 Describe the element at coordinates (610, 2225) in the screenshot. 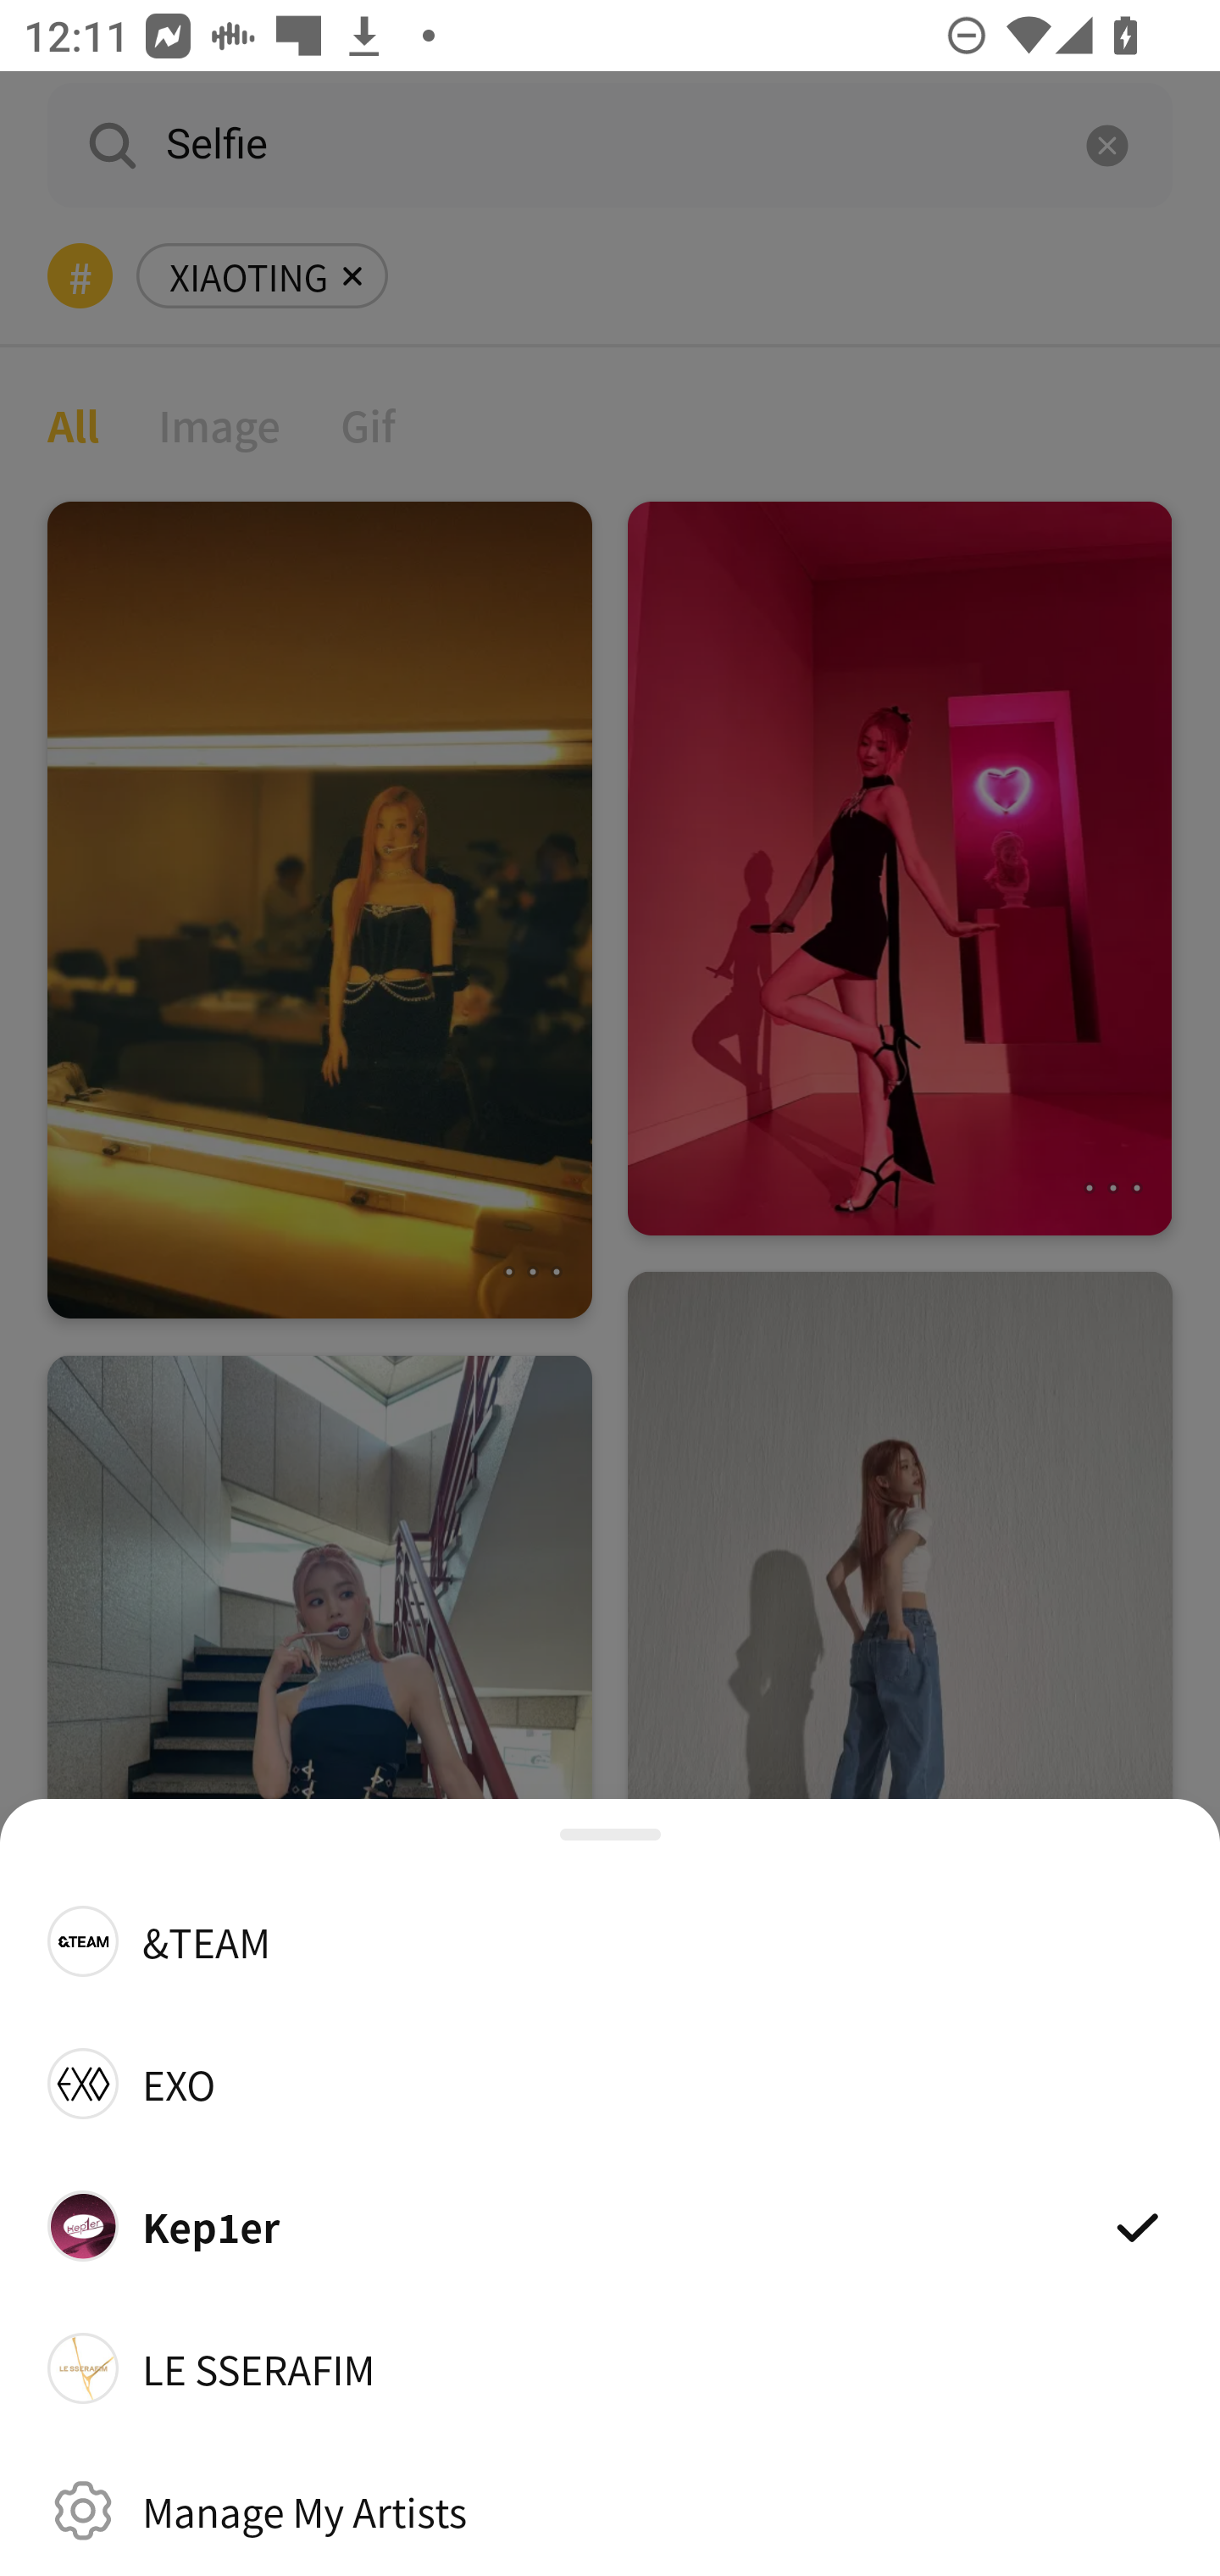

I see `Kep1er` at that location.